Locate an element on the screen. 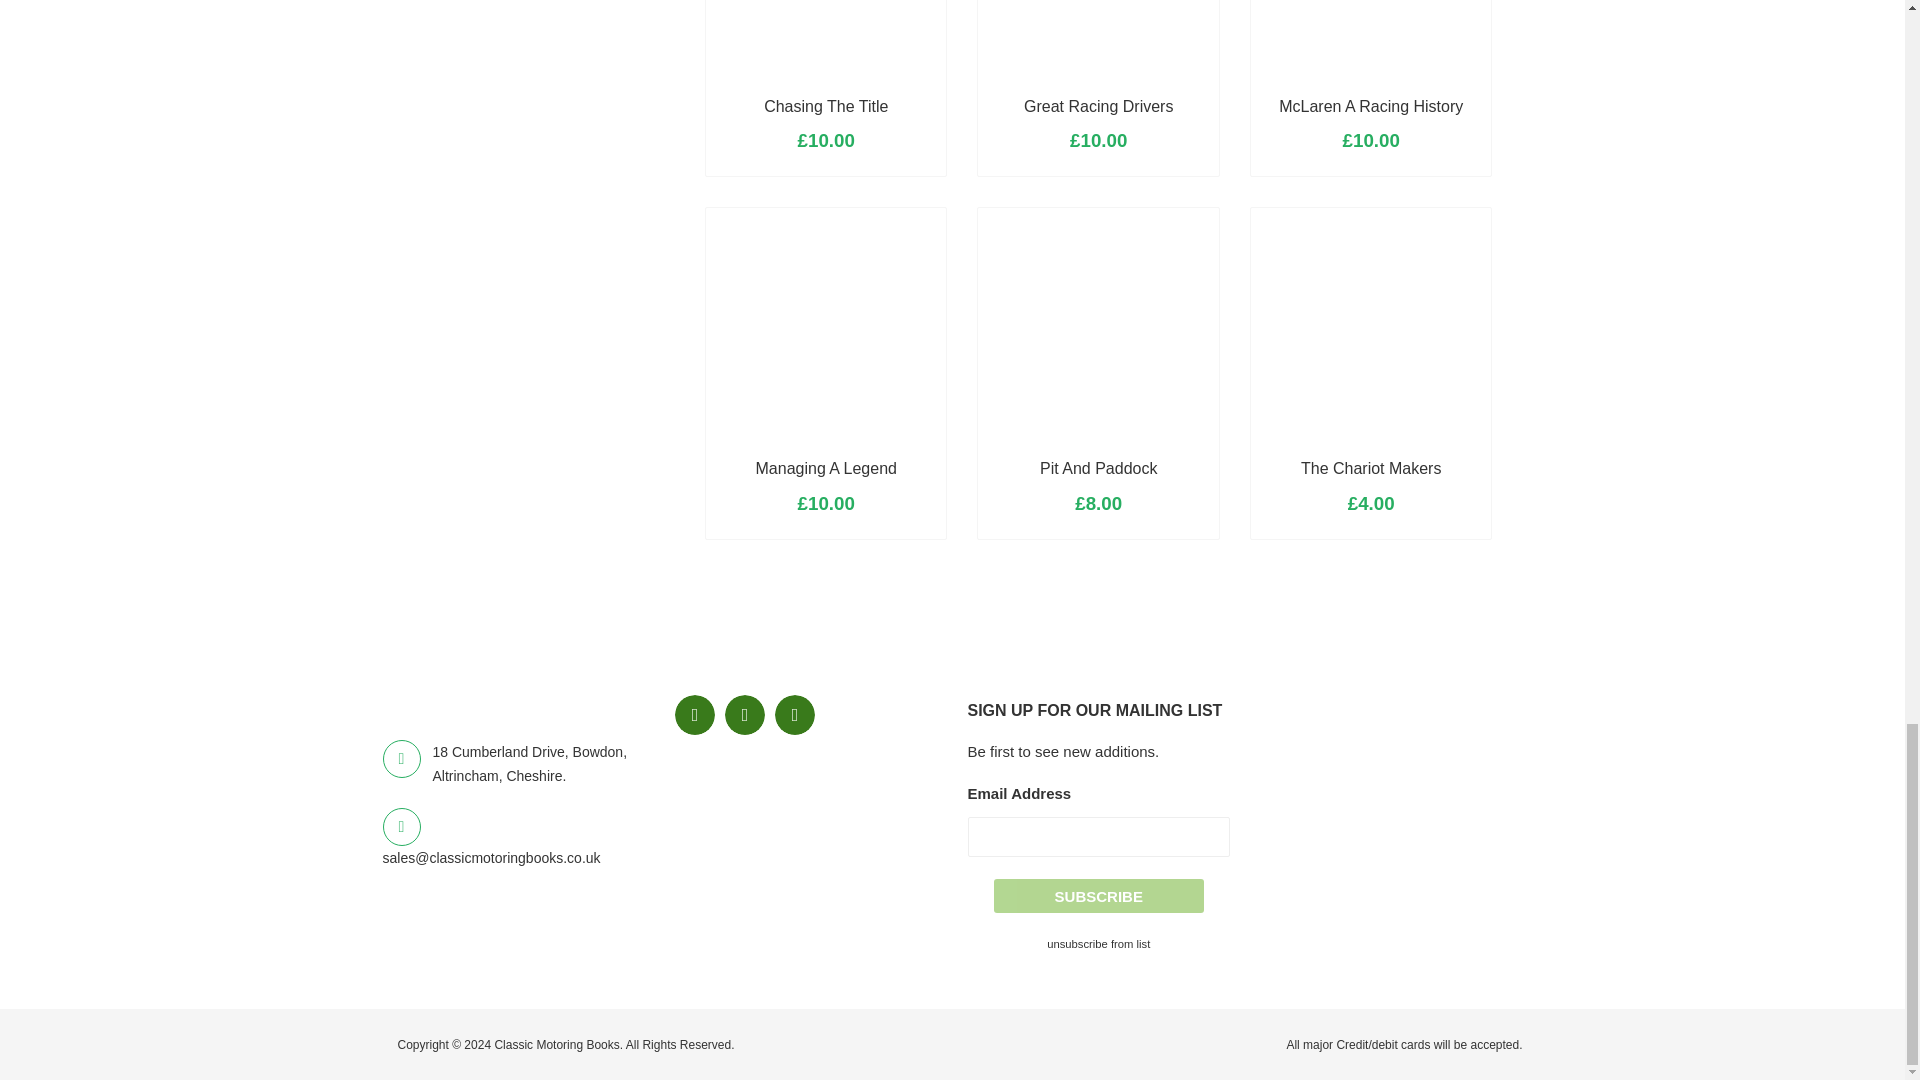  Subscribe is located at coordinates (1098, 896).